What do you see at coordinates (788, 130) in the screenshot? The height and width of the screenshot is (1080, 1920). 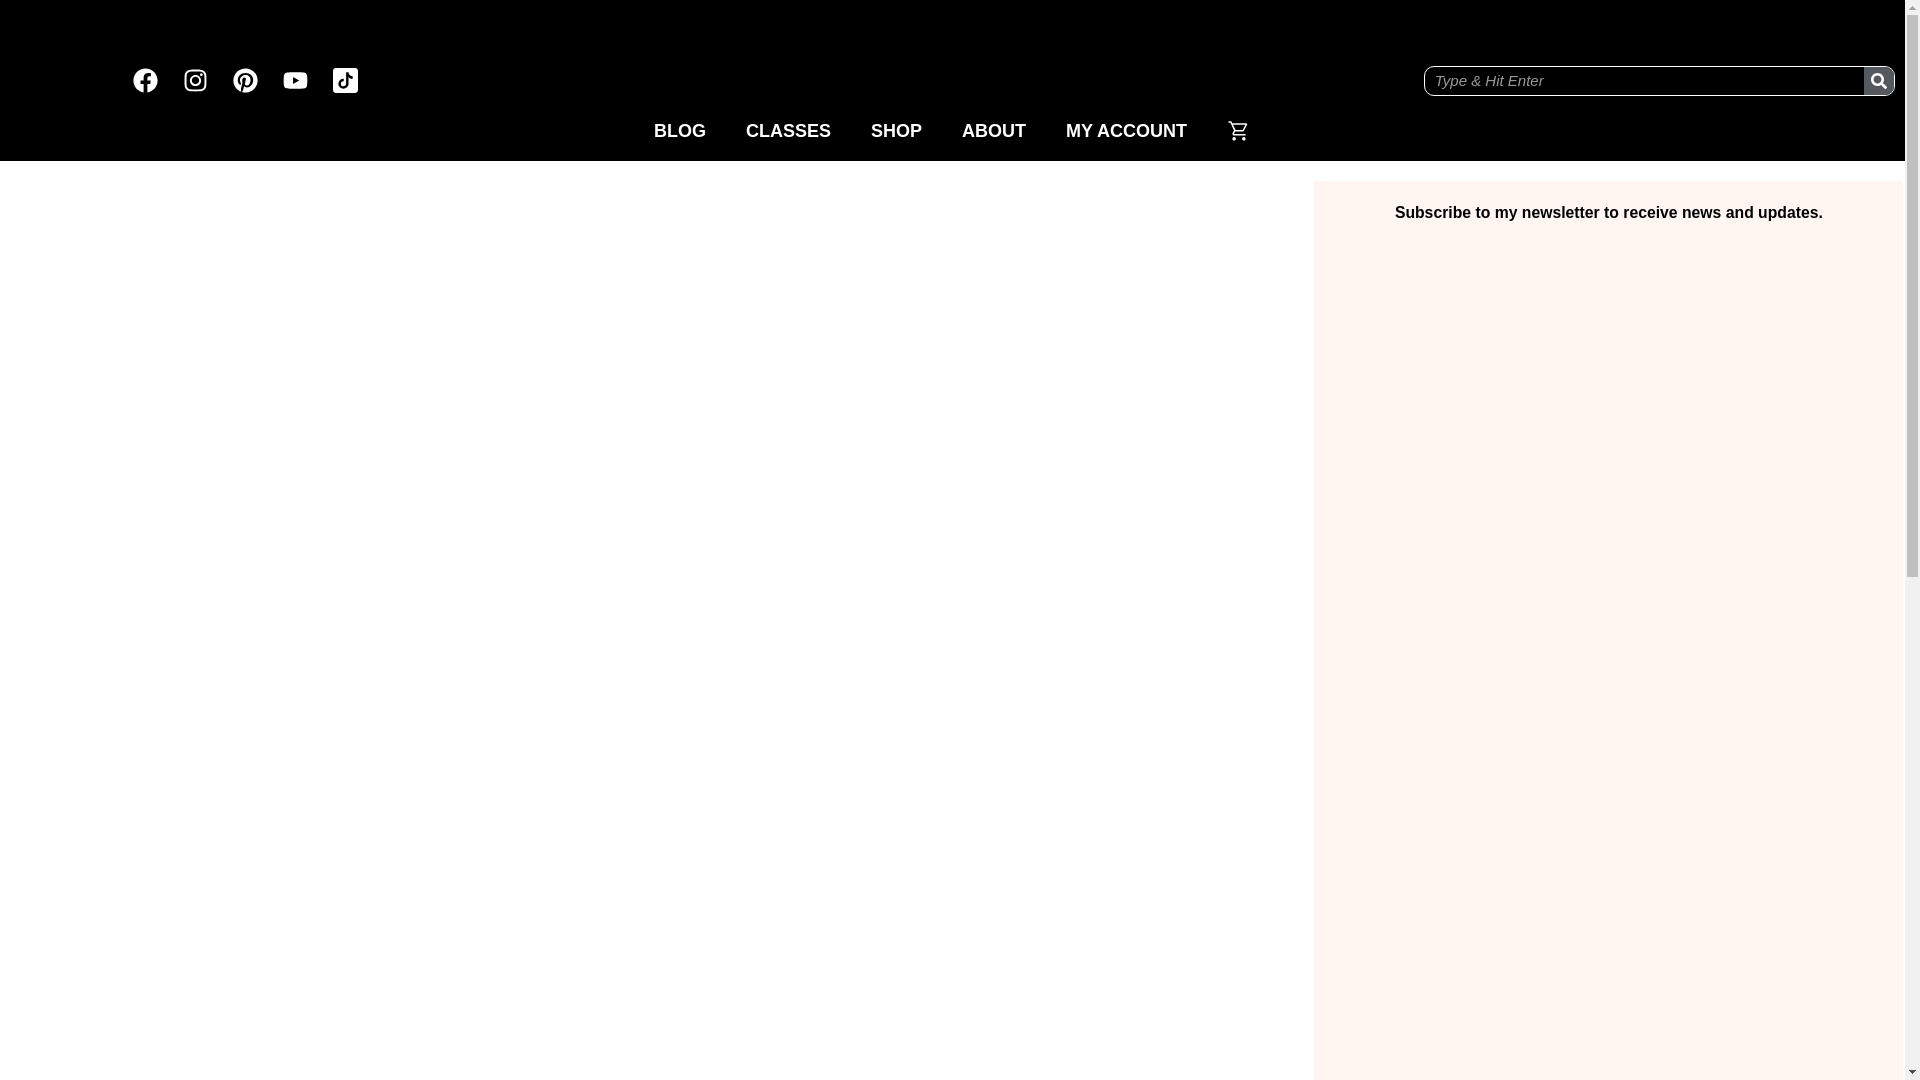 I see `CLASSES` at bounding box center [788, 130].